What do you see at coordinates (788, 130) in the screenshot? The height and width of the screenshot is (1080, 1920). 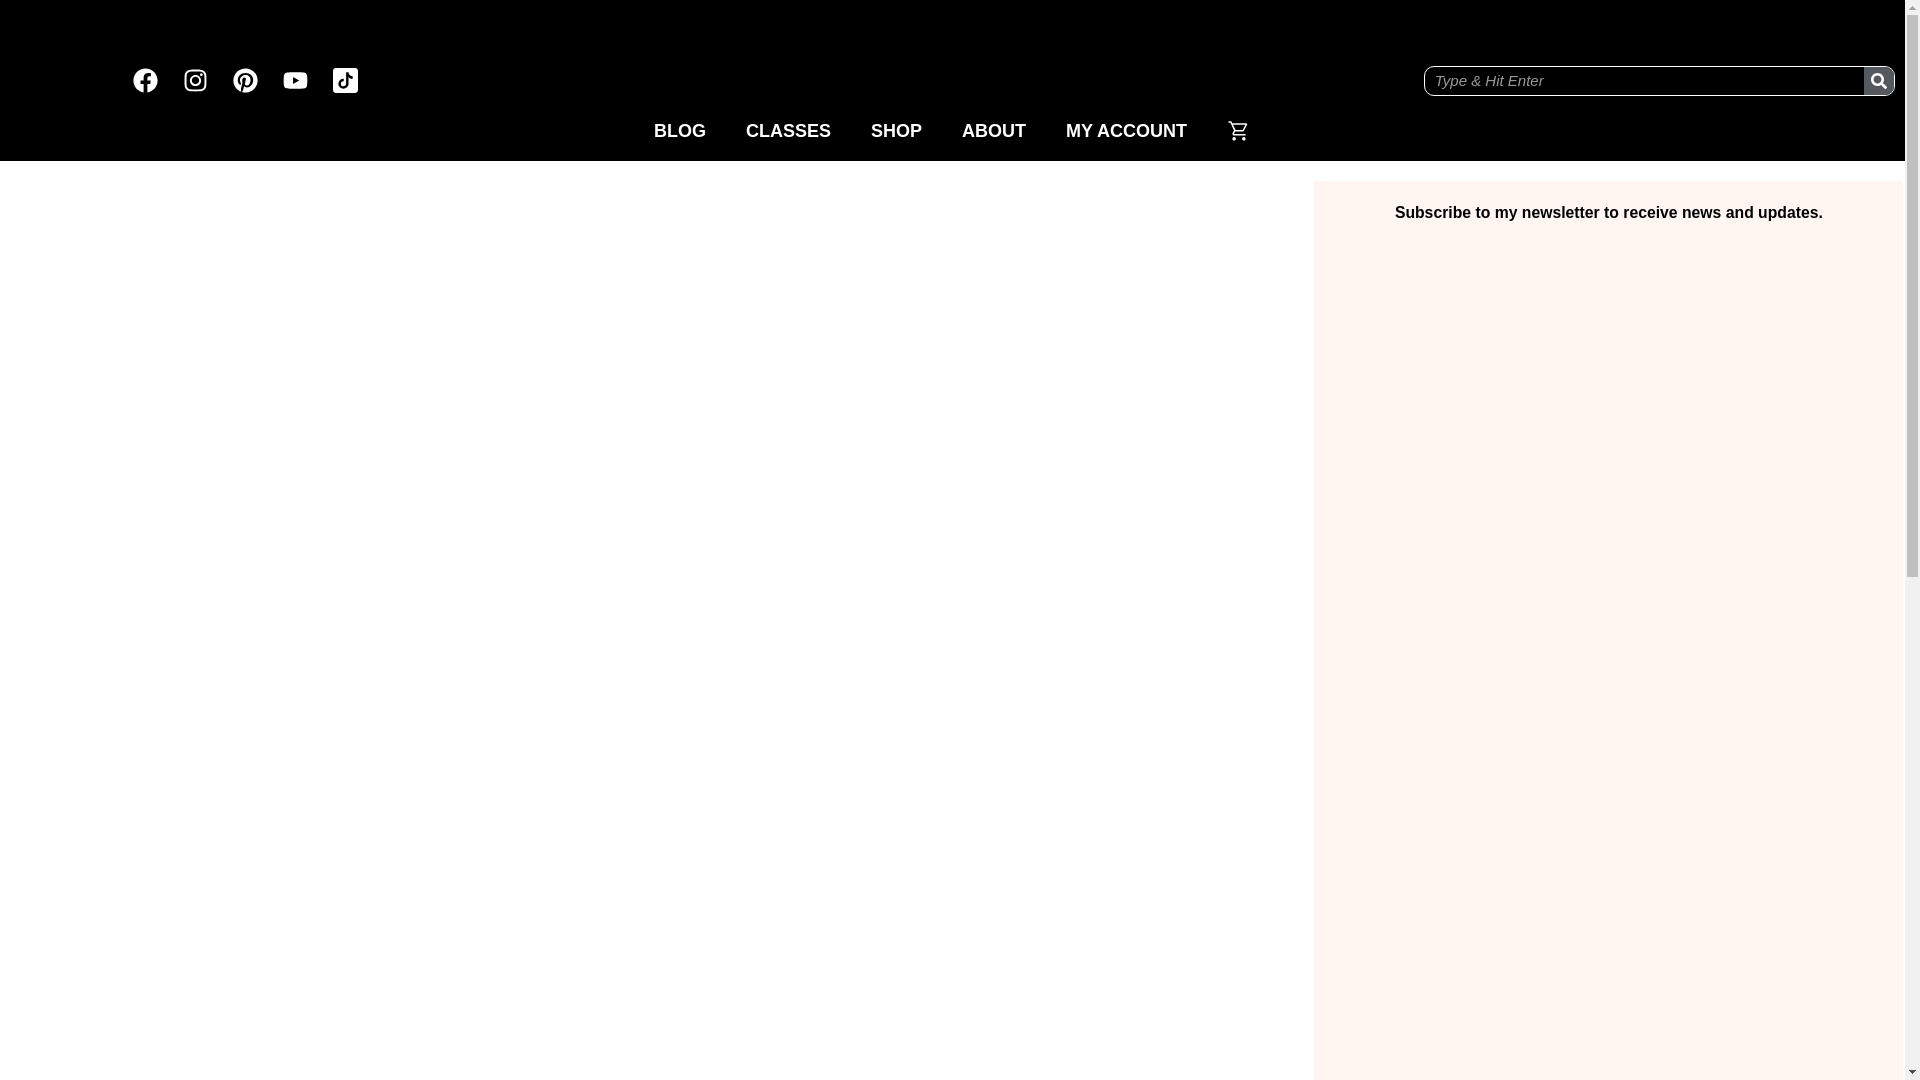 I see `CLASSES` at bounding box center [788, 130].